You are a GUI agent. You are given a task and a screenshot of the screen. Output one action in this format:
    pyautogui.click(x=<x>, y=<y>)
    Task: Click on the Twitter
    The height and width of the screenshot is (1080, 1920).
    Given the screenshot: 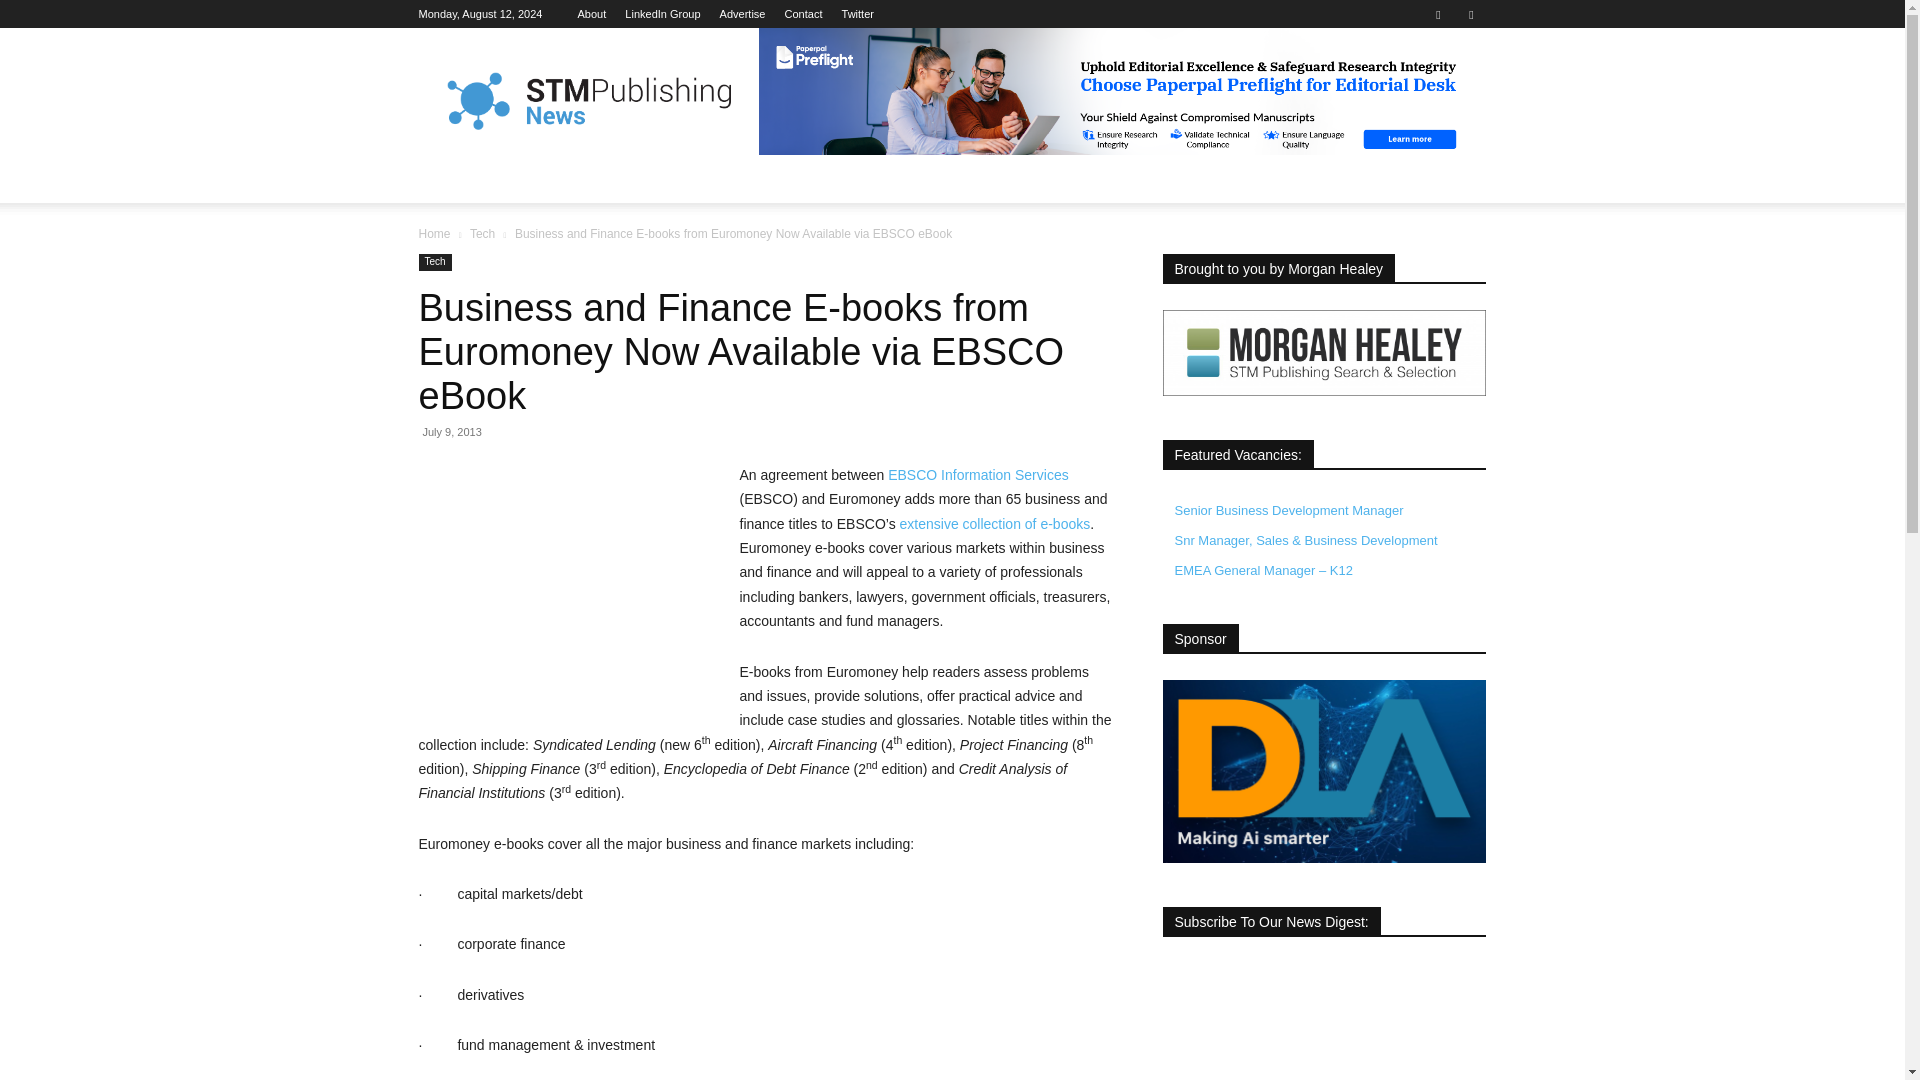 What is the action you would take?
    pyautogui.click(x=858, y=14)
    